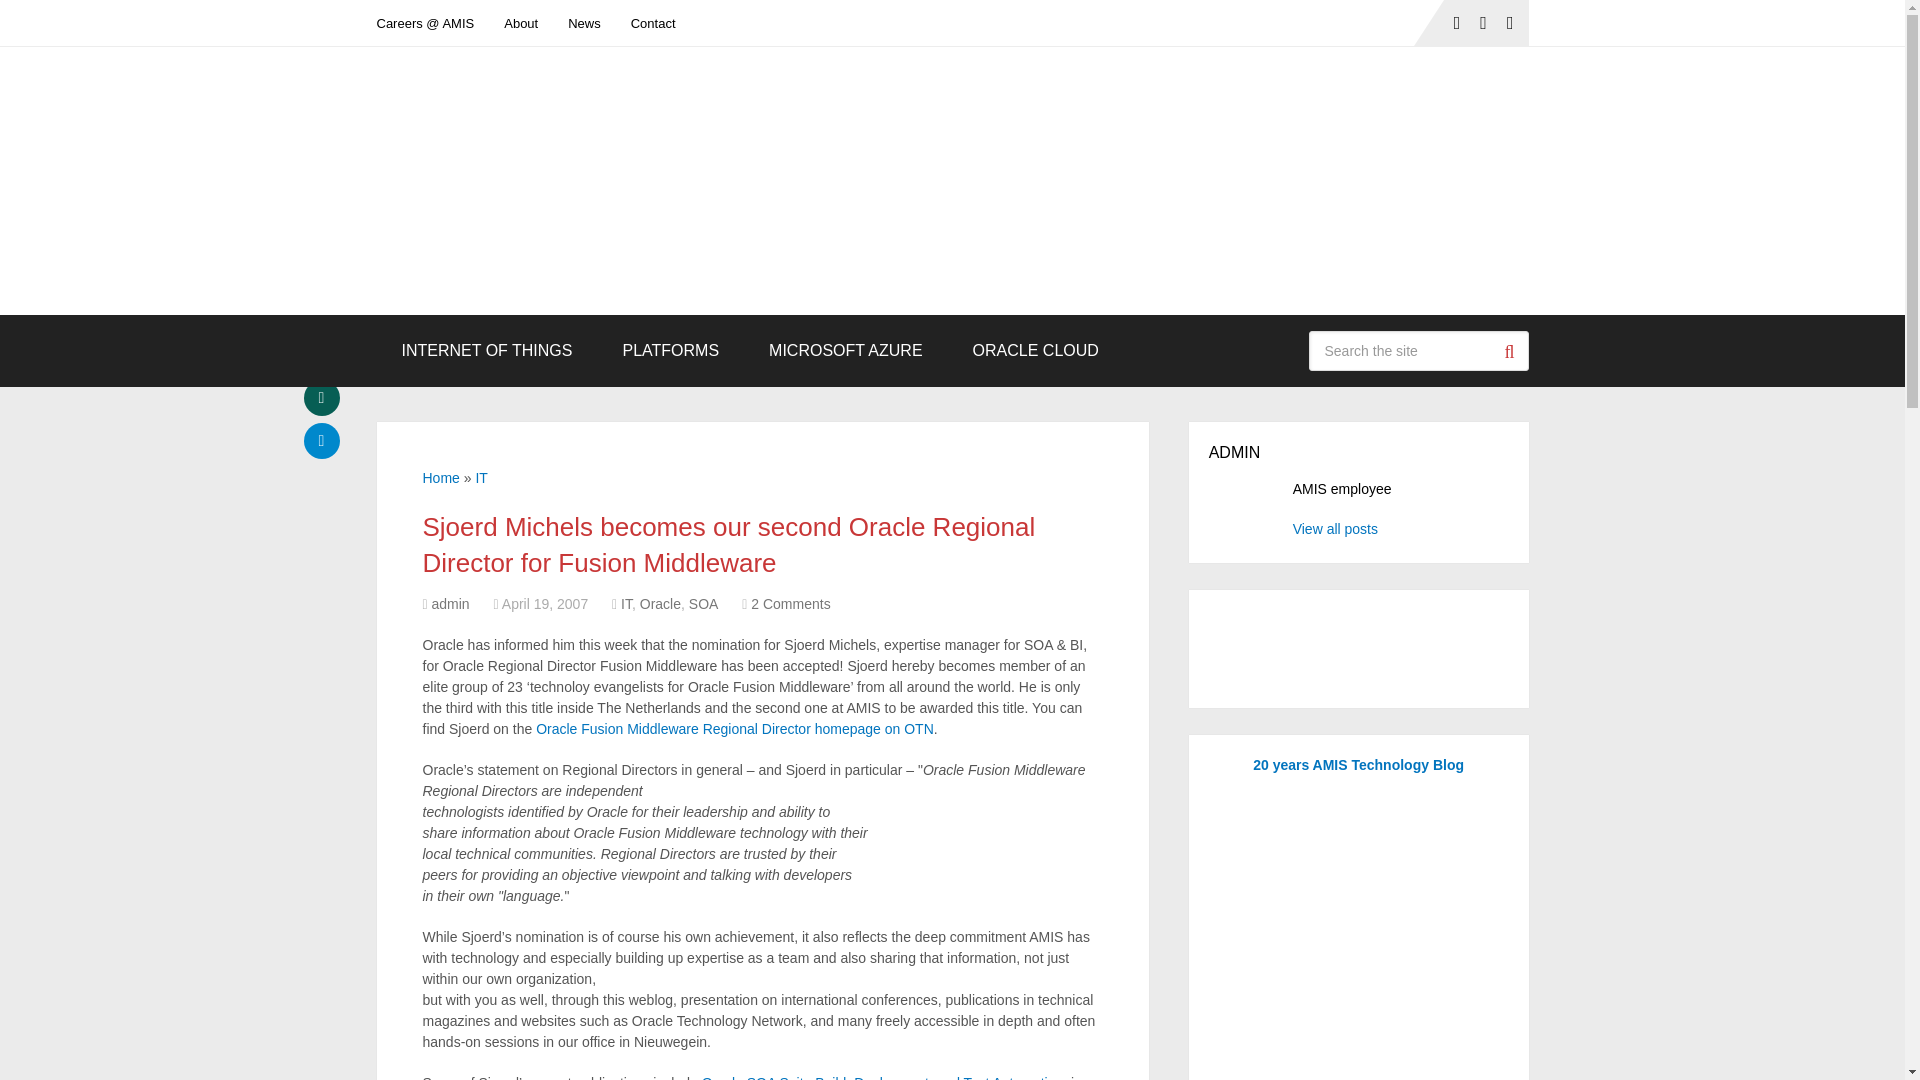 The image size is (1920, 1080). What do you see at coordinates (846, 350) in the screenshot?
I see `MICROSOFT AZURE` at bounding box center [846, 350].